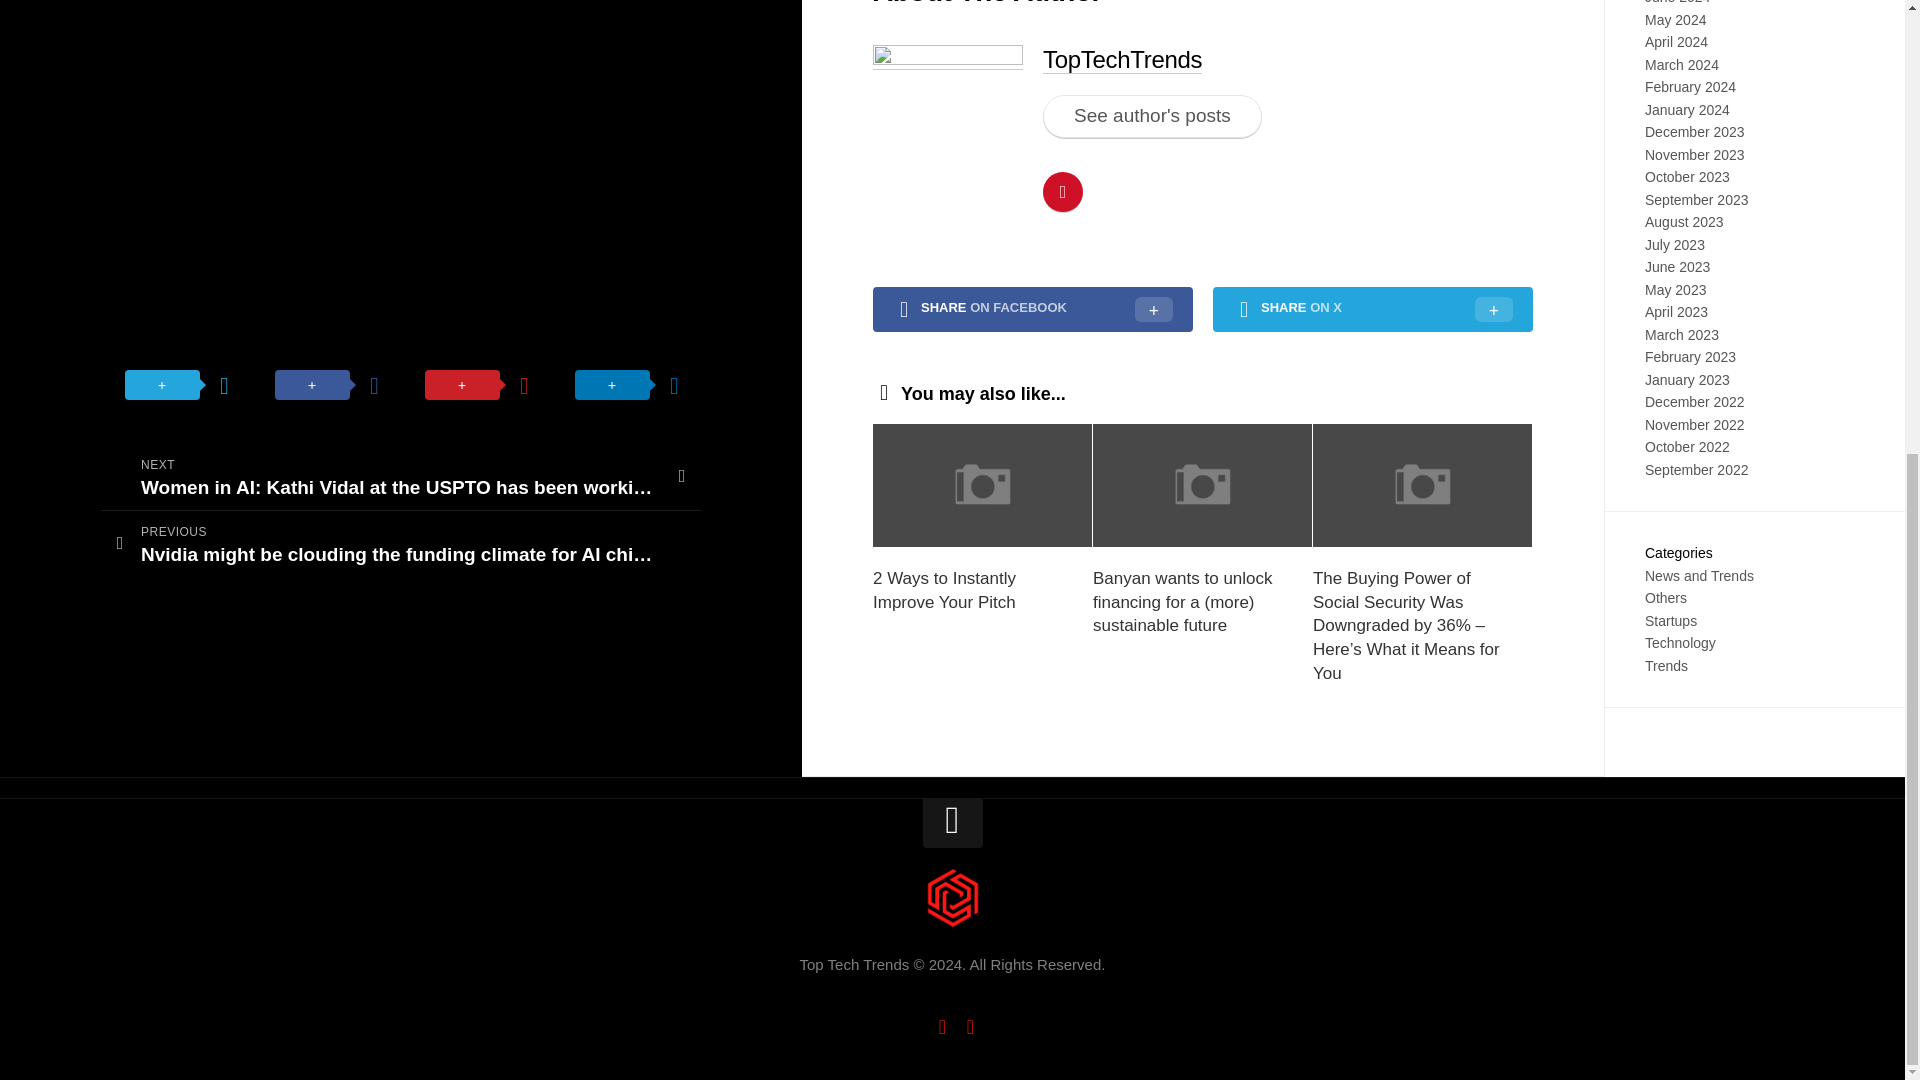  Describe the element at coordinates (1676, 41) in the screenshot. I see `April 2024` at that location.